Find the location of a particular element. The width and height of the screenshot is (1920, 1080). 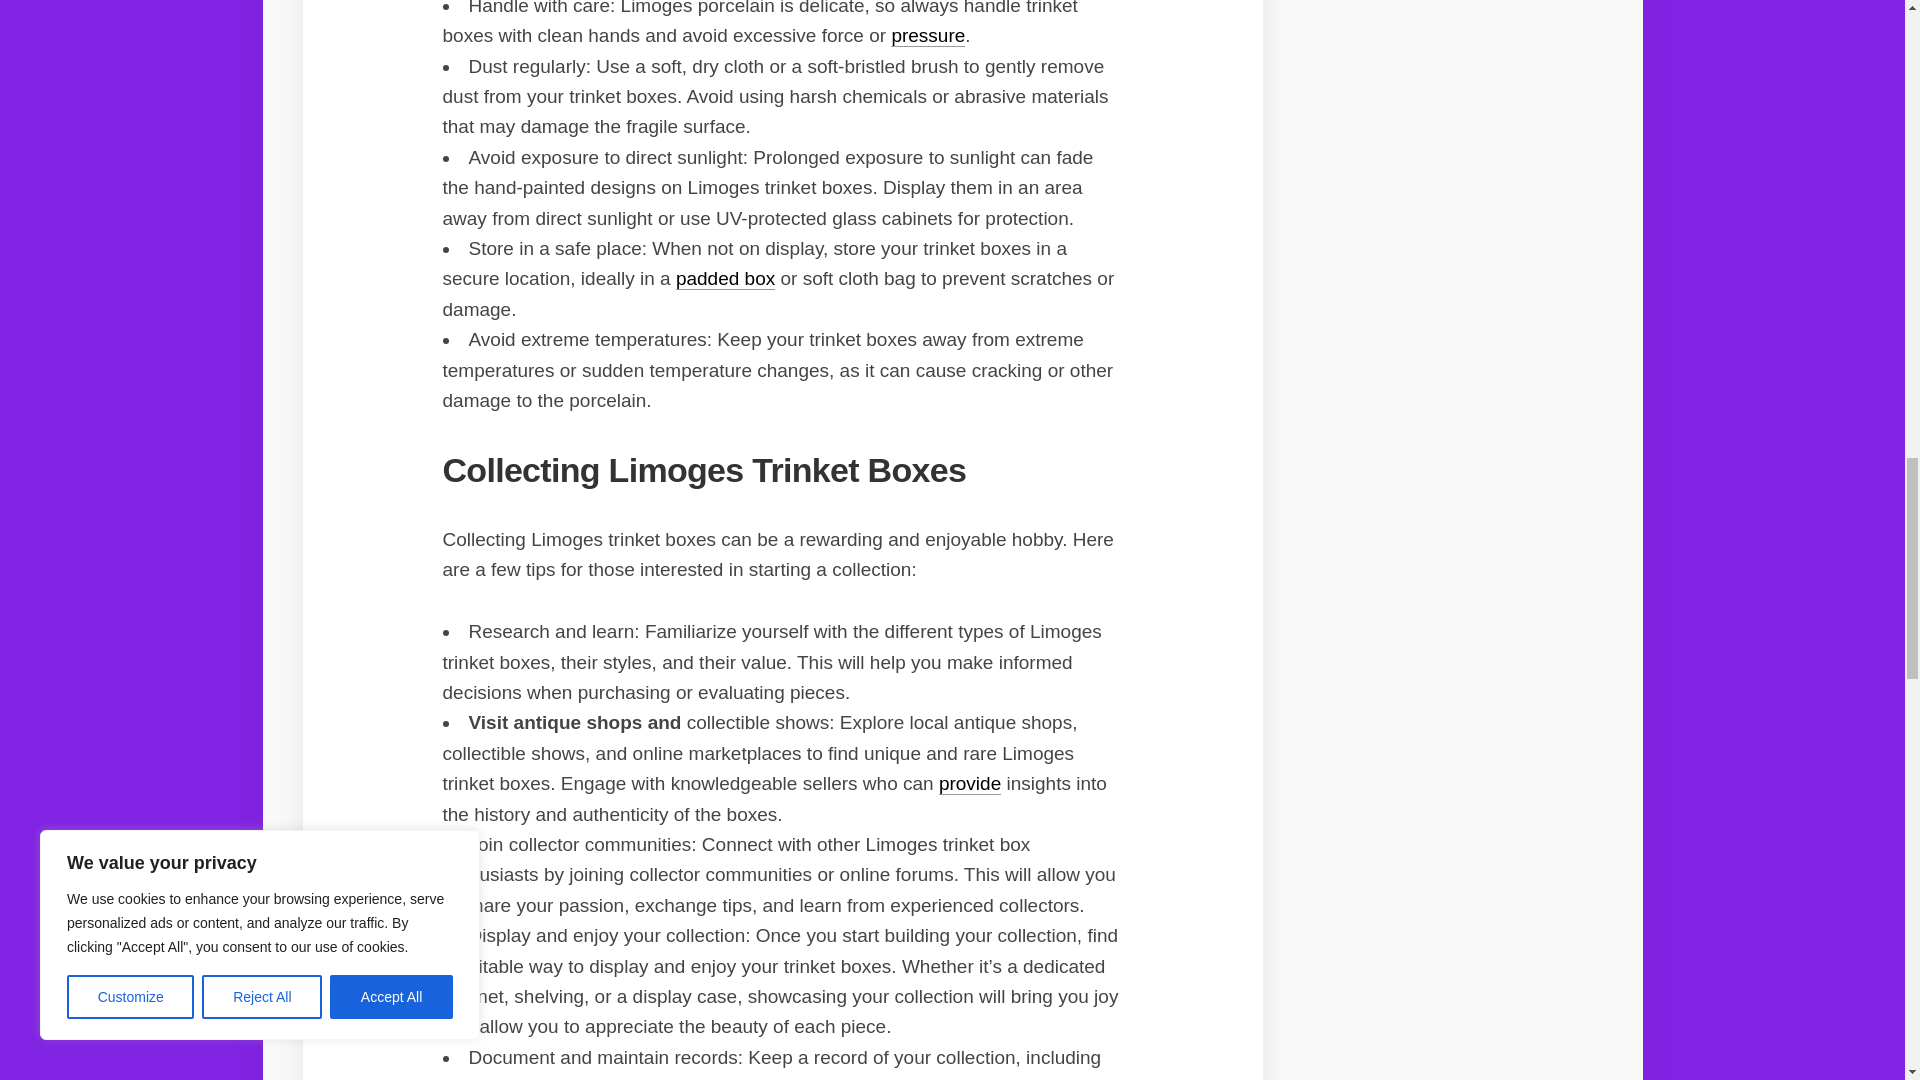

provide is located at coordinates (969, 783).